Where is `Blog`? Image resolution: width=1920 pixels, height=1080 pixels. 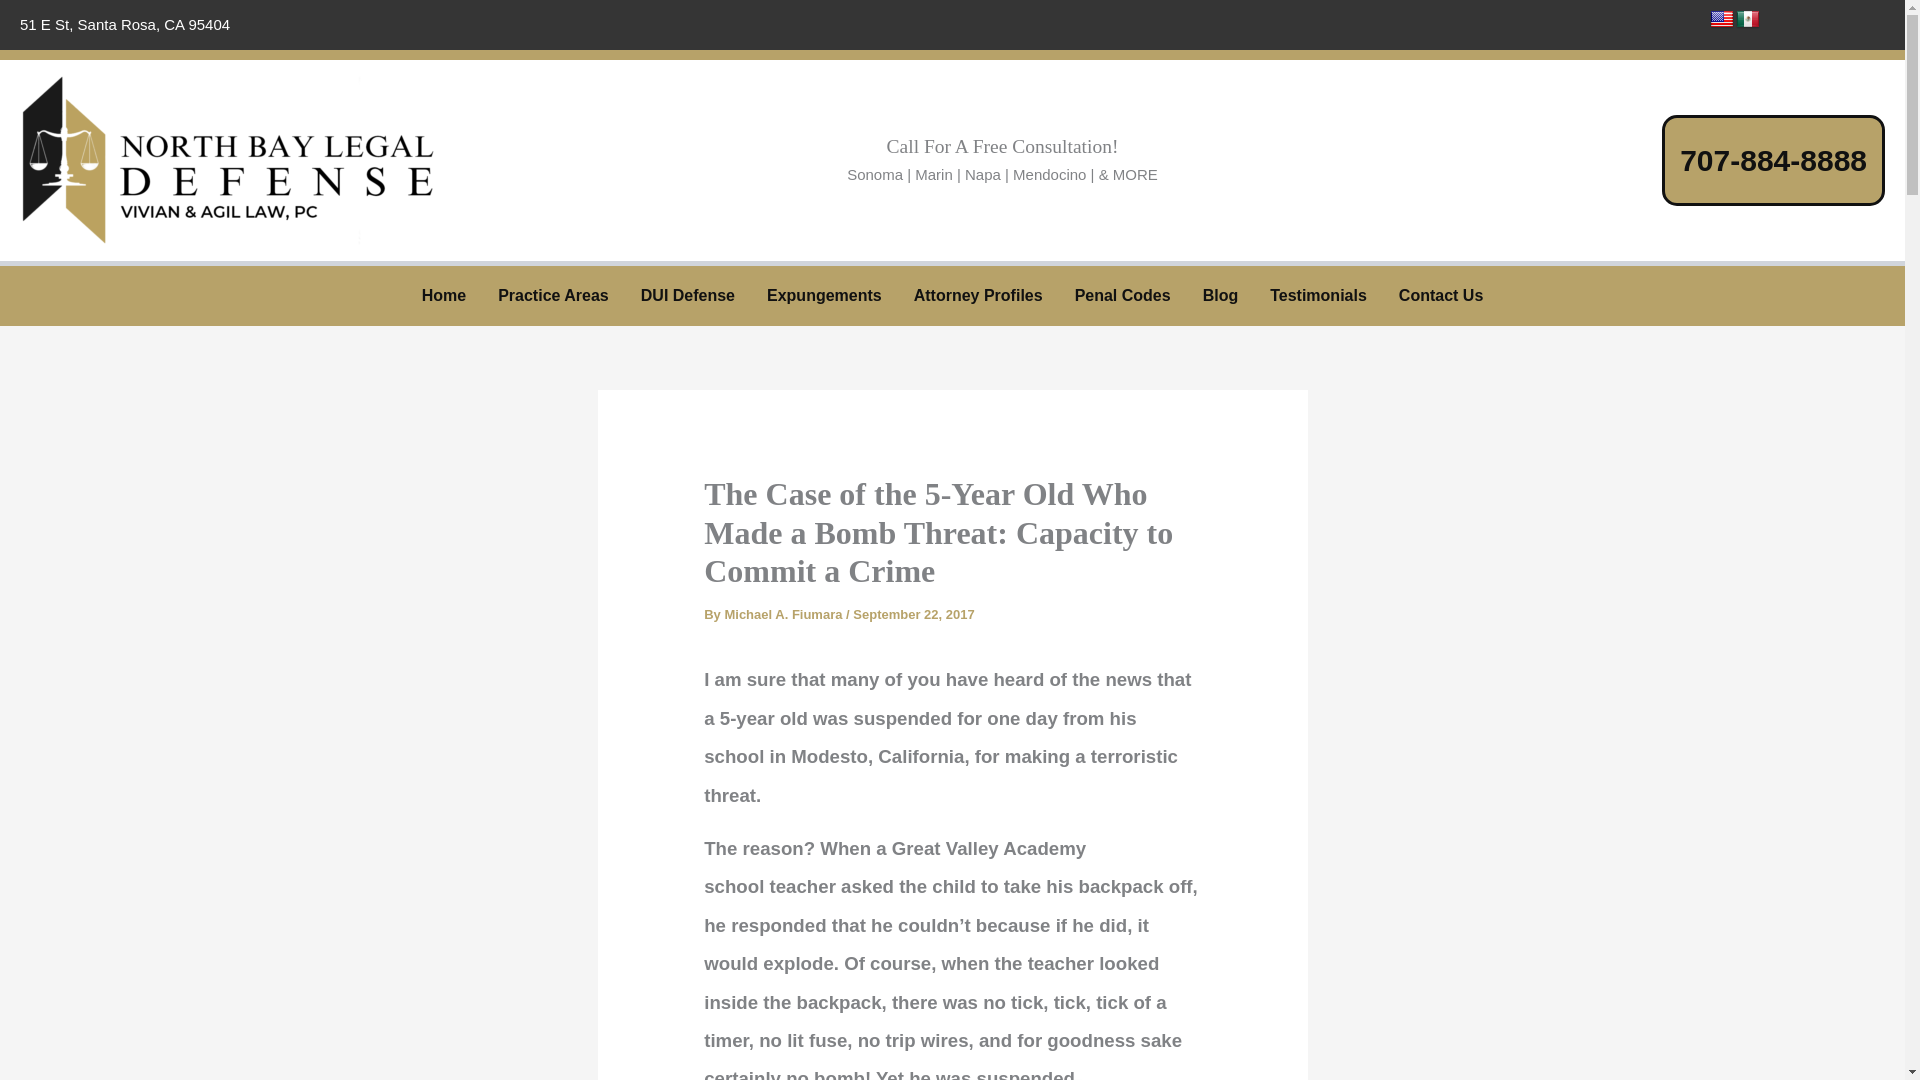 Blog is located at coordinates (1220, 296).